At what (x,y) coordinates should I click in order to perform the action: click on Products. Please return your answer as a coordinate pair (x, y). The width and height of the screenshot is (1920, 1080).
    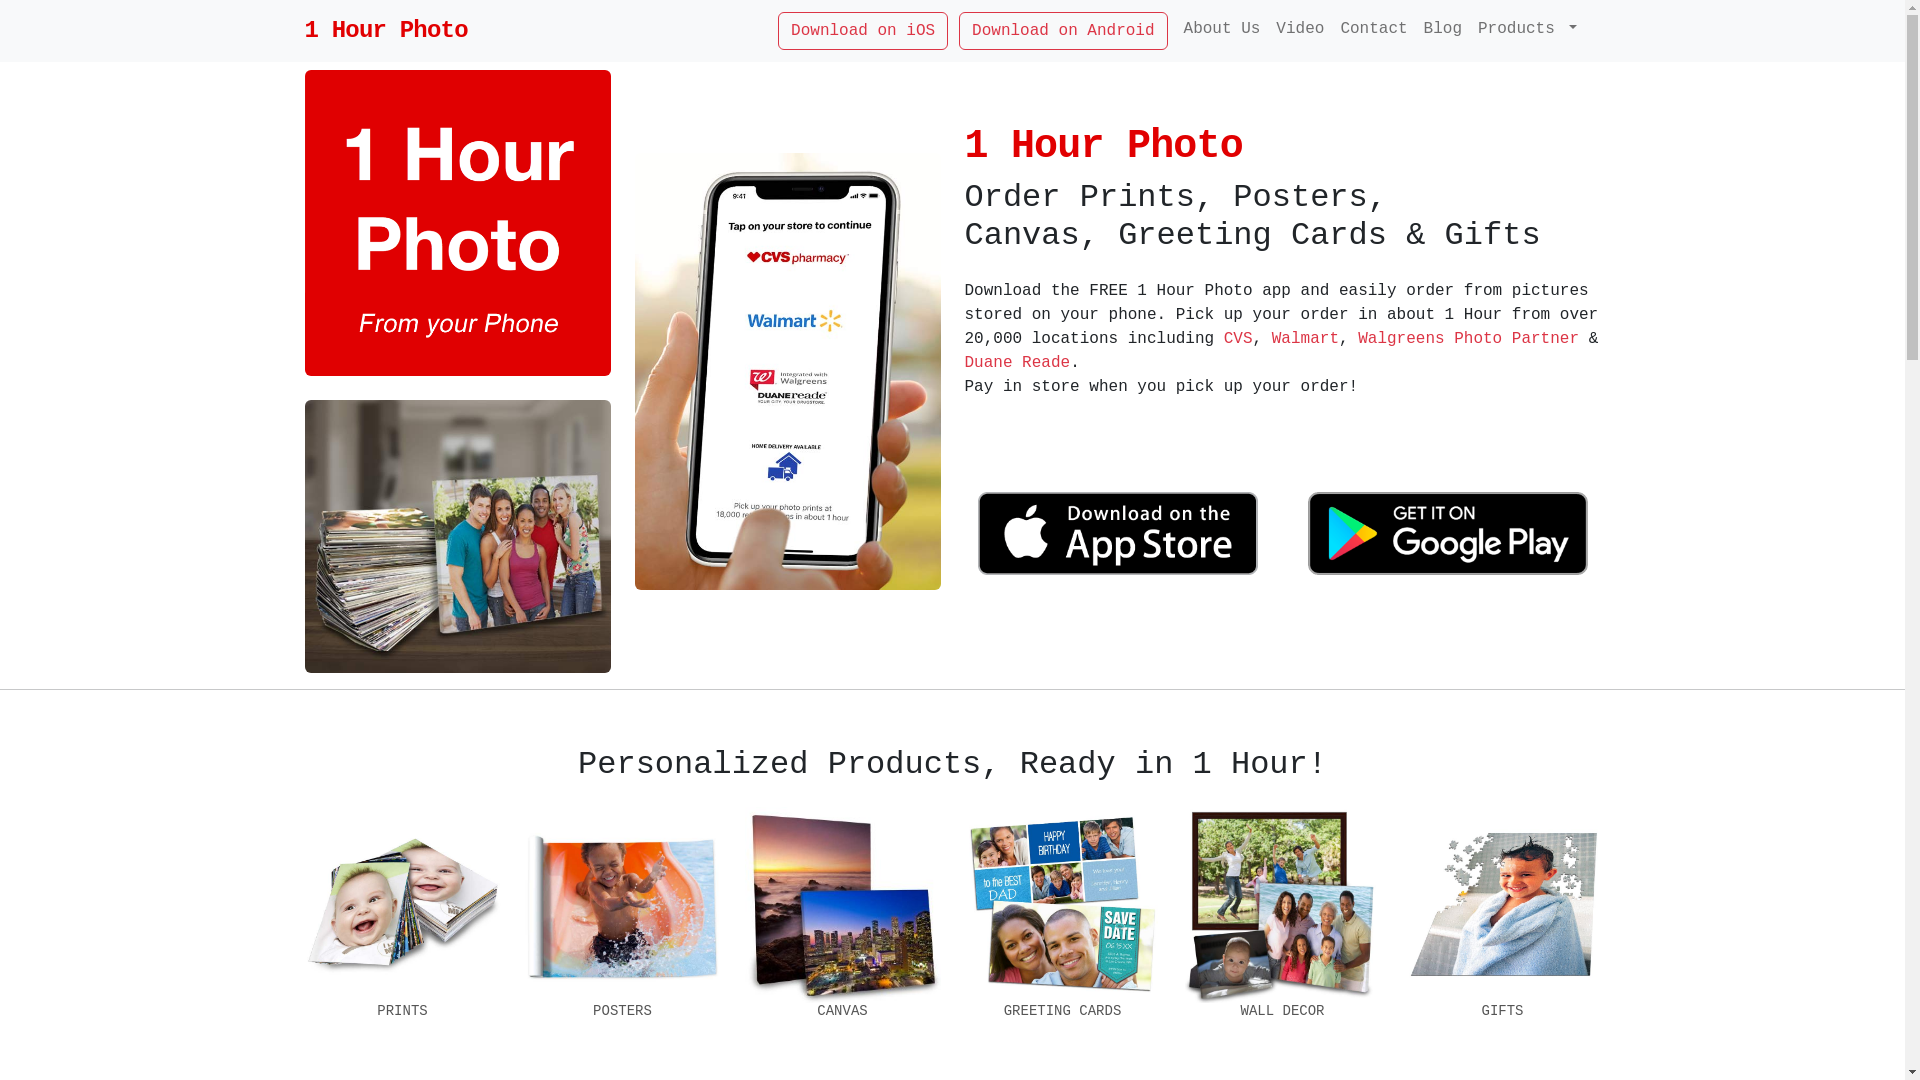
    Looking at the image, I should click on (1528, 29).